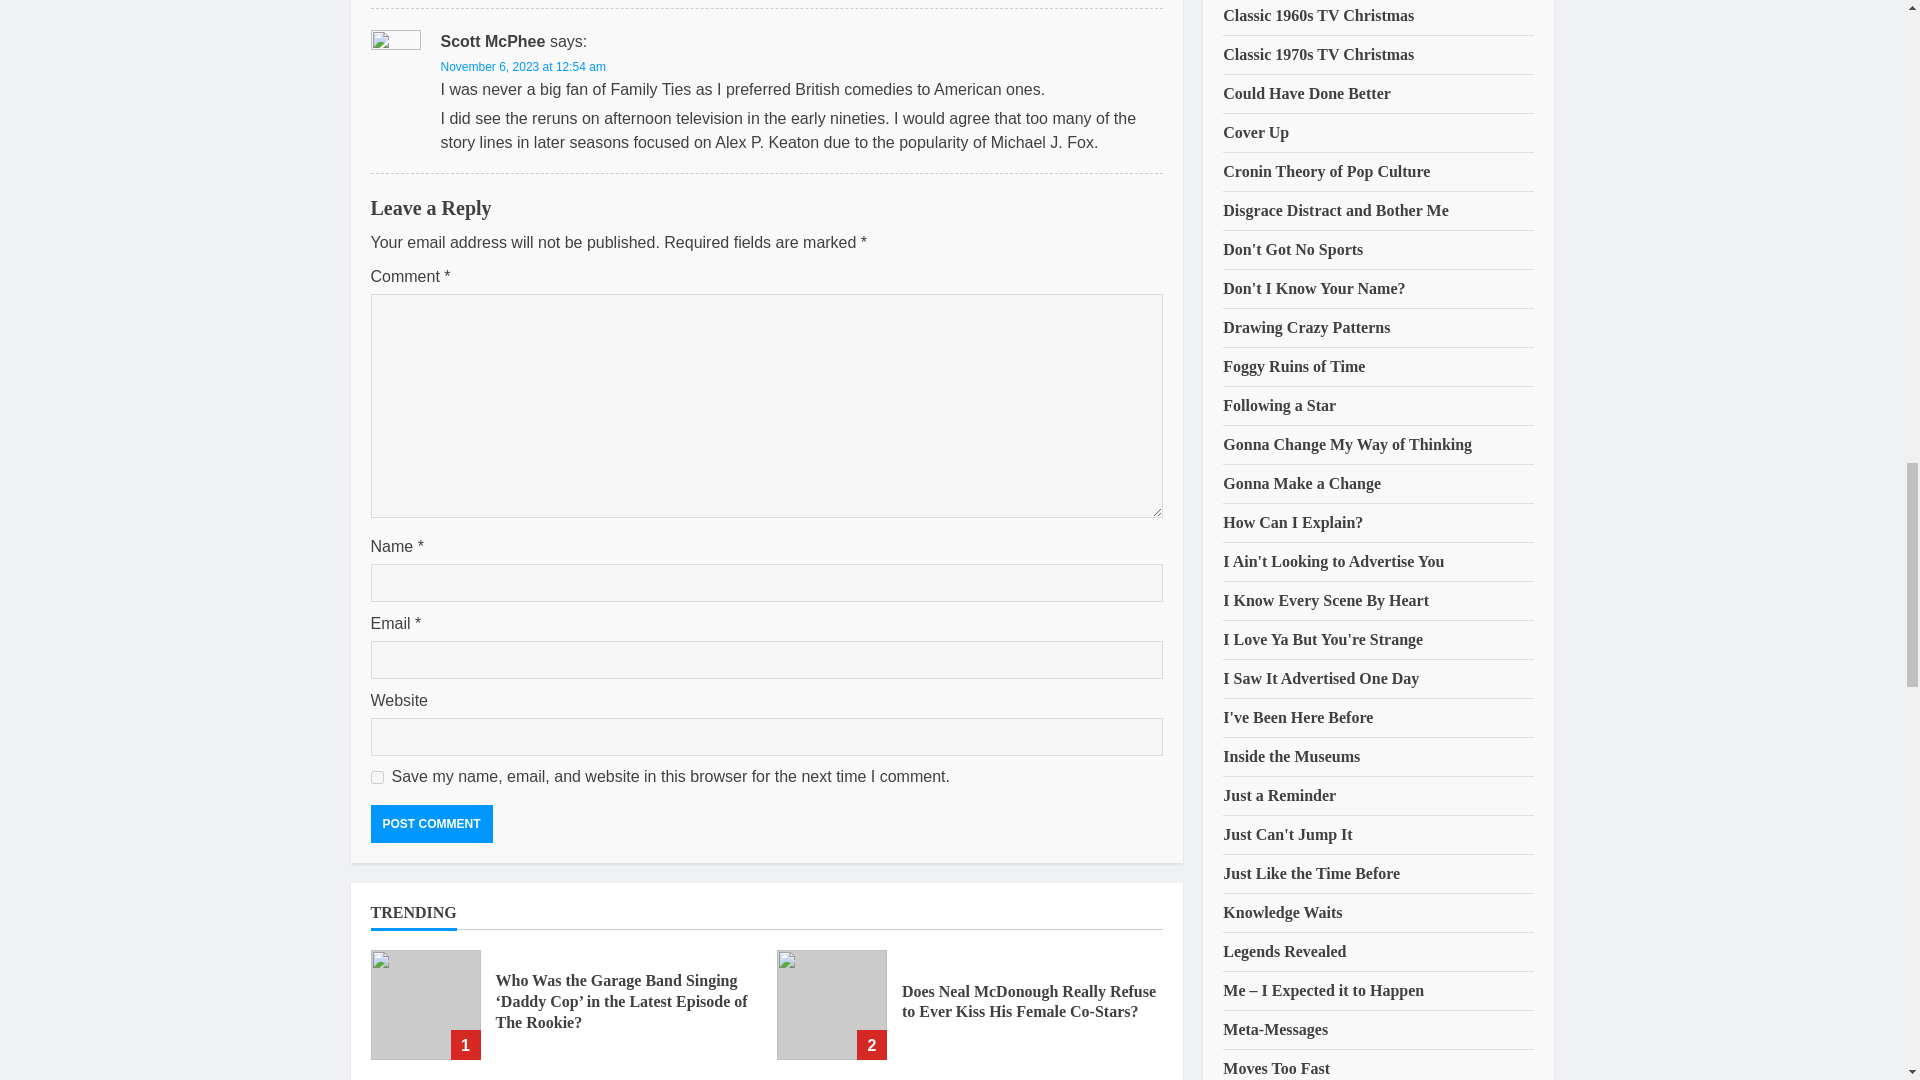 Image resolution: width=1920 pixels, height=1080 pixels. I want to click on yes, so click(376, 778).